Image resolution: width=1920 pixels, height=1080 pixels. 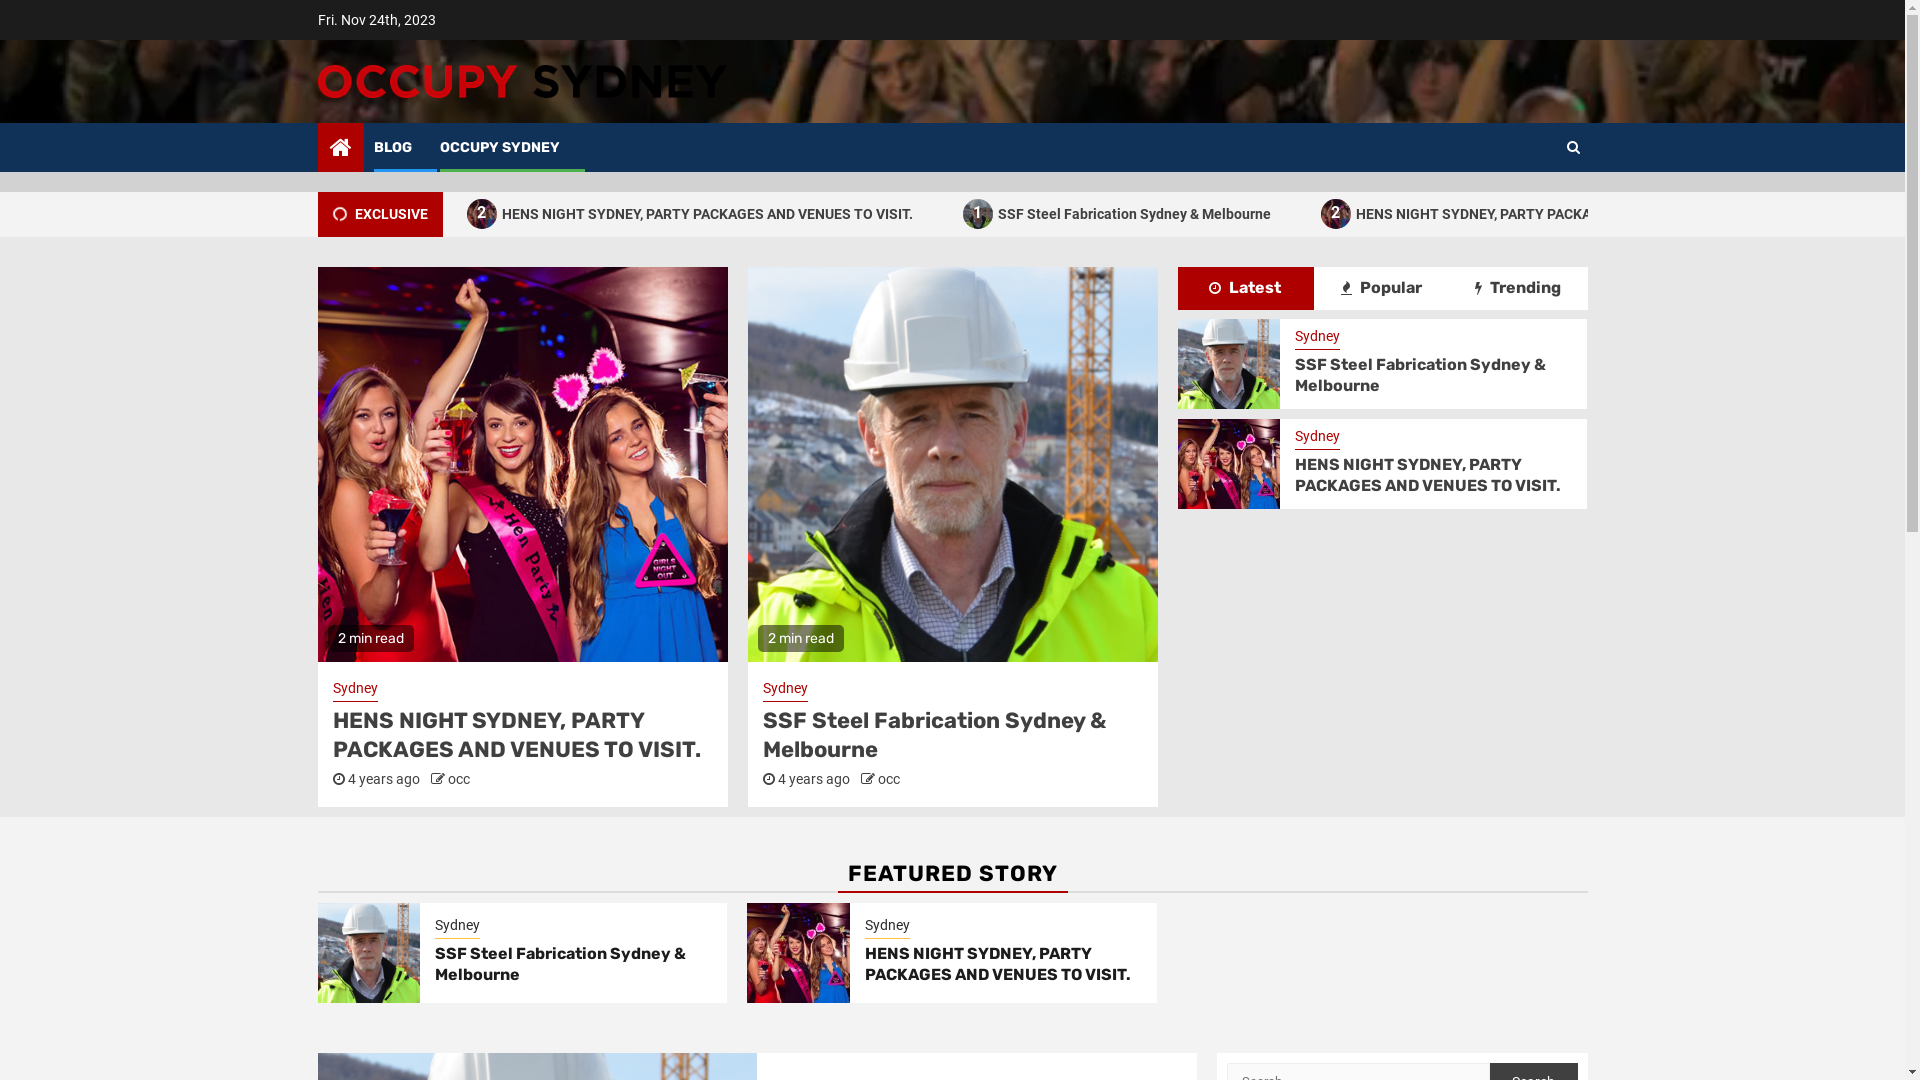 I want to click on Sydney, so click(x=1318, y=338).